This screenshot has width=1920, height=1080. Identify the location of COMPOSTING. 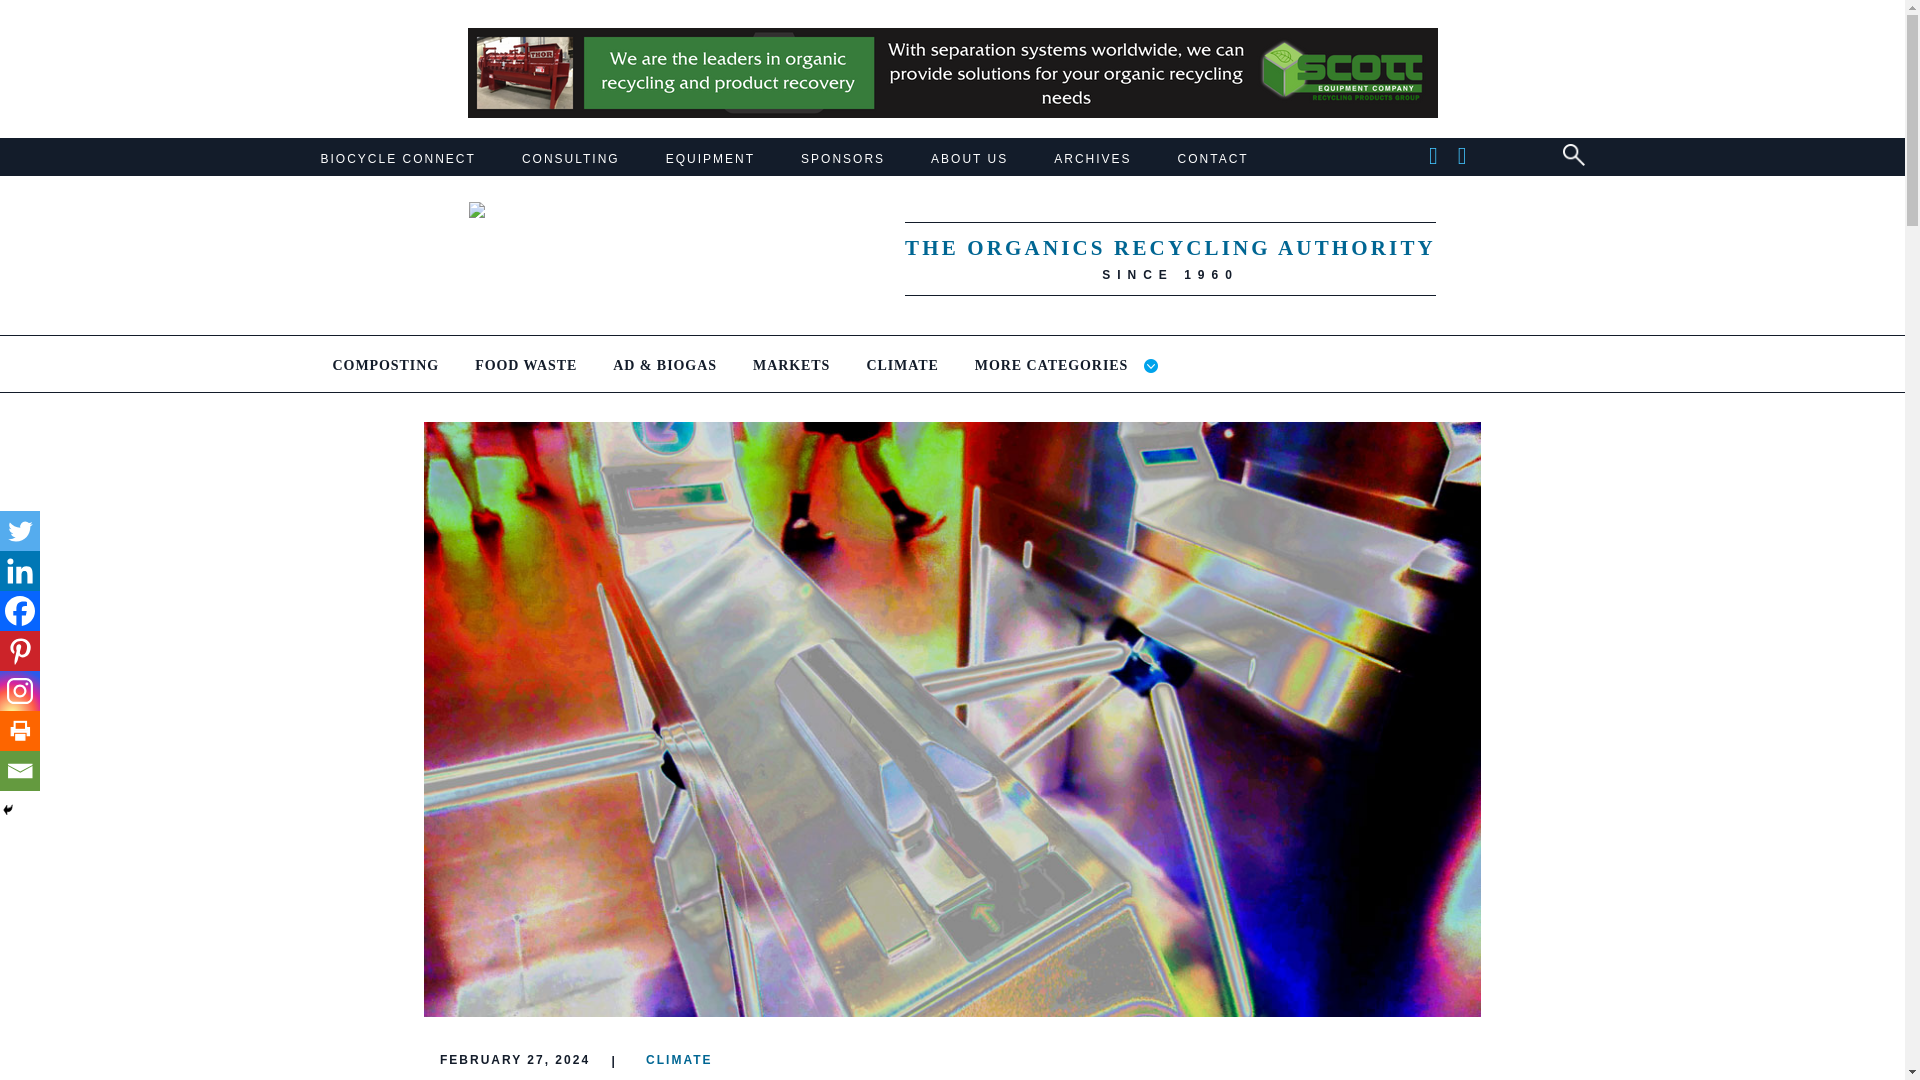
(386, 374).